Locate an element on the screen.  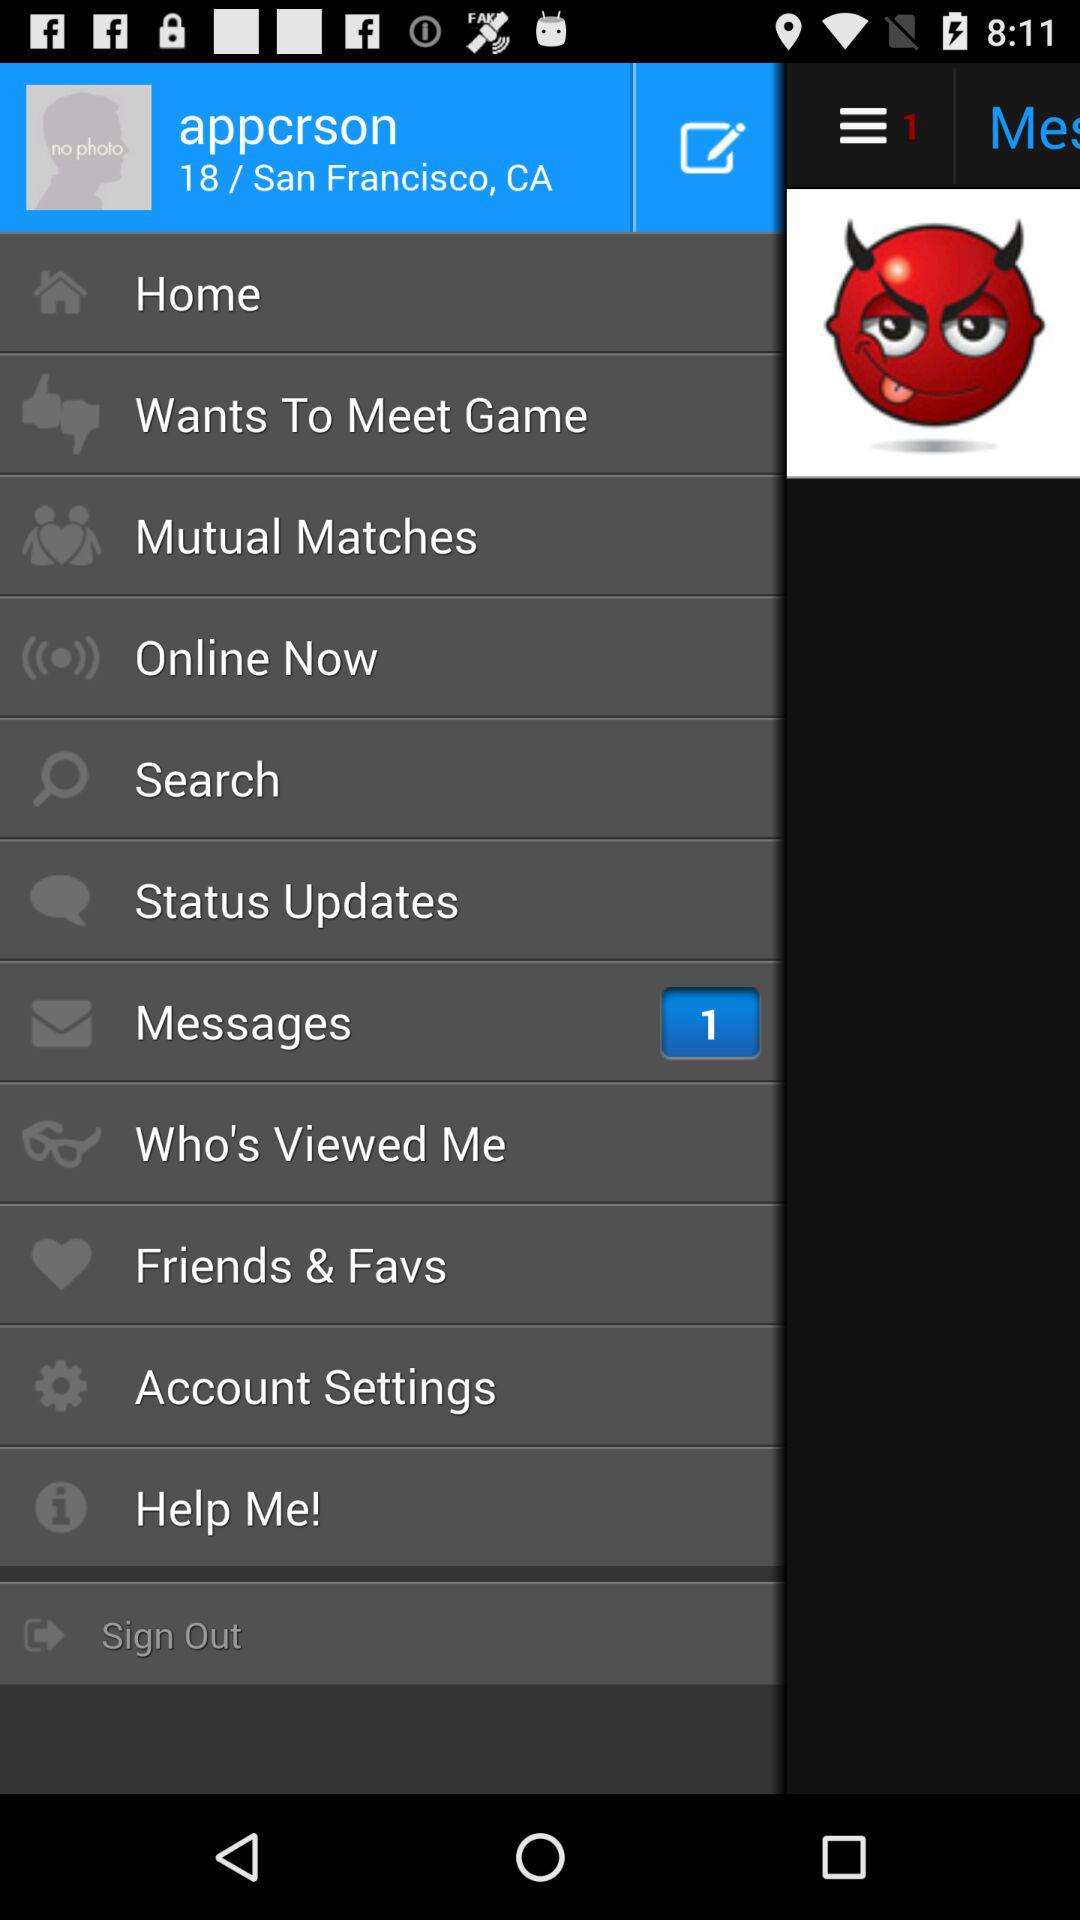
click on the button which is next to the appcrson is located at coordinates (712, 148).